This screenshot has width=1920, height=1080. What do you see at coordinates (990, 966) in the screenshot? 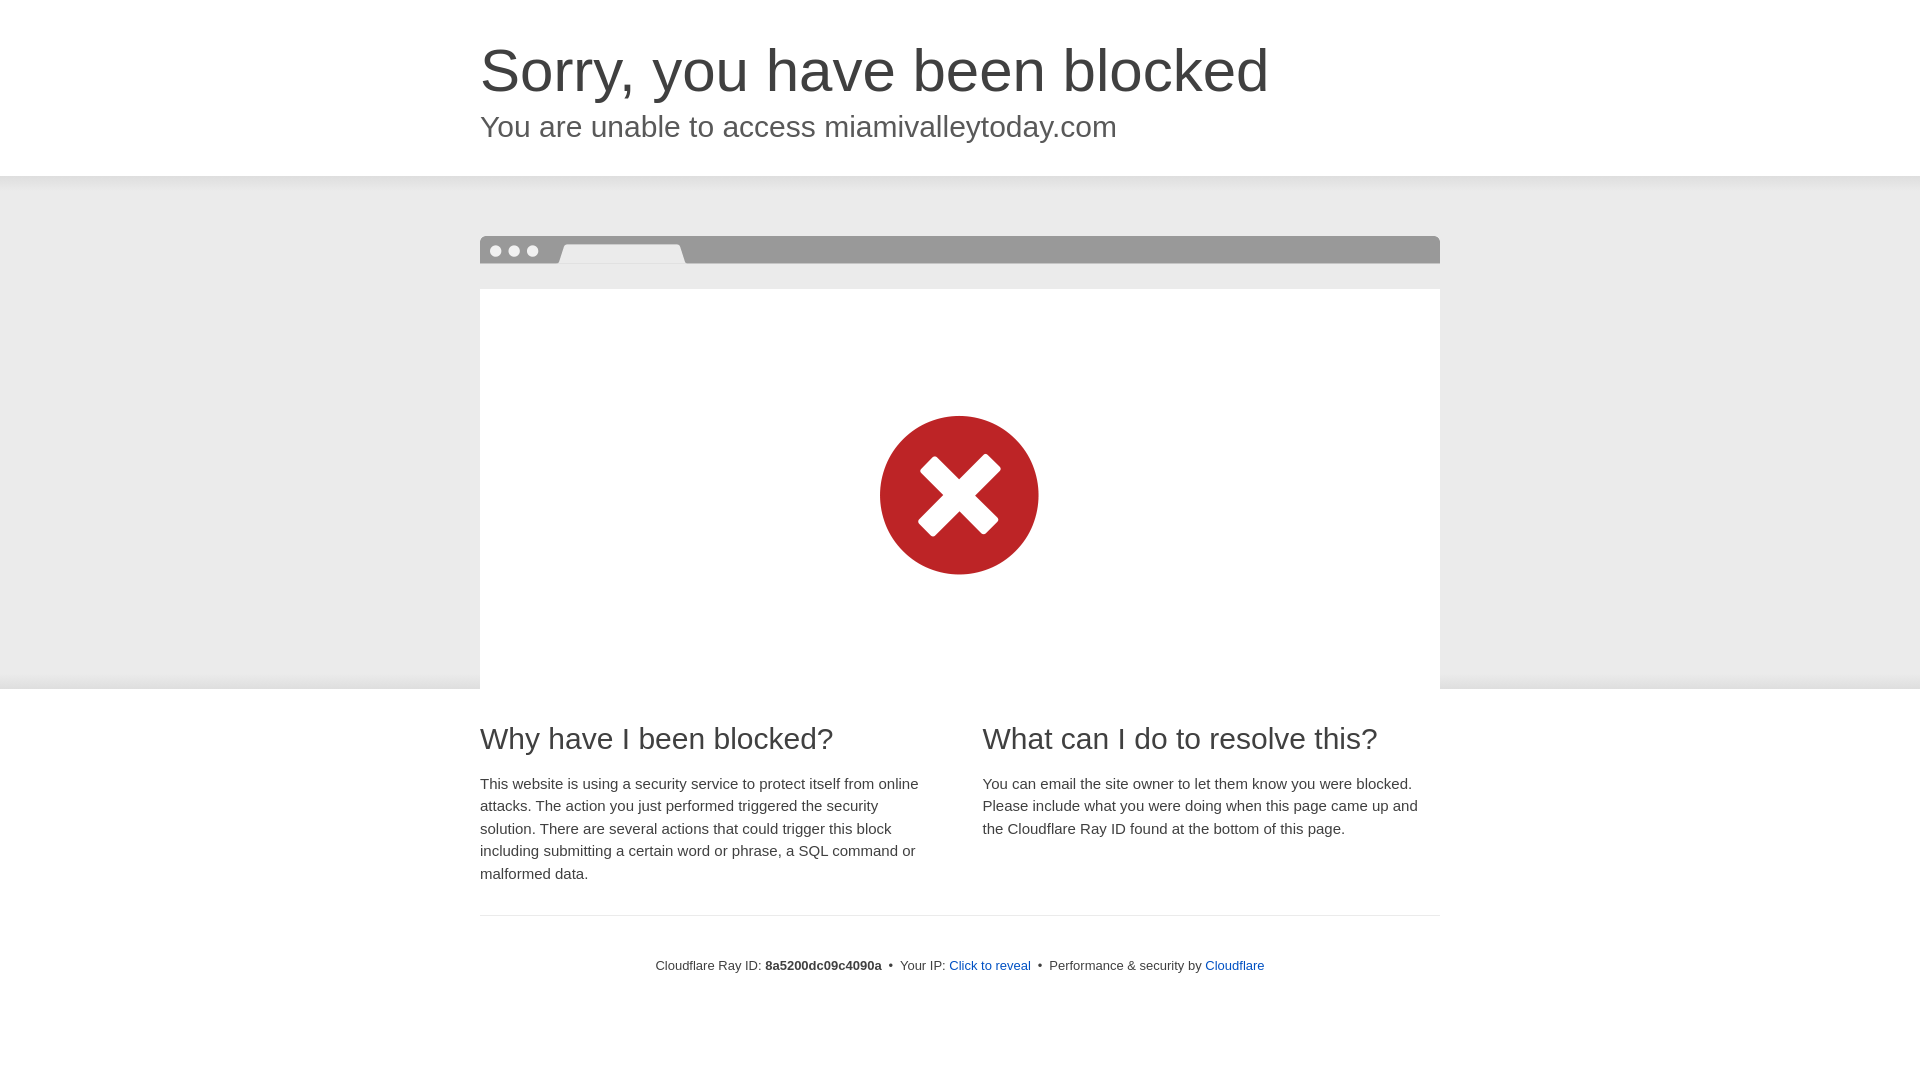
I see `Click to reveal` at bounding box center [990, 966].